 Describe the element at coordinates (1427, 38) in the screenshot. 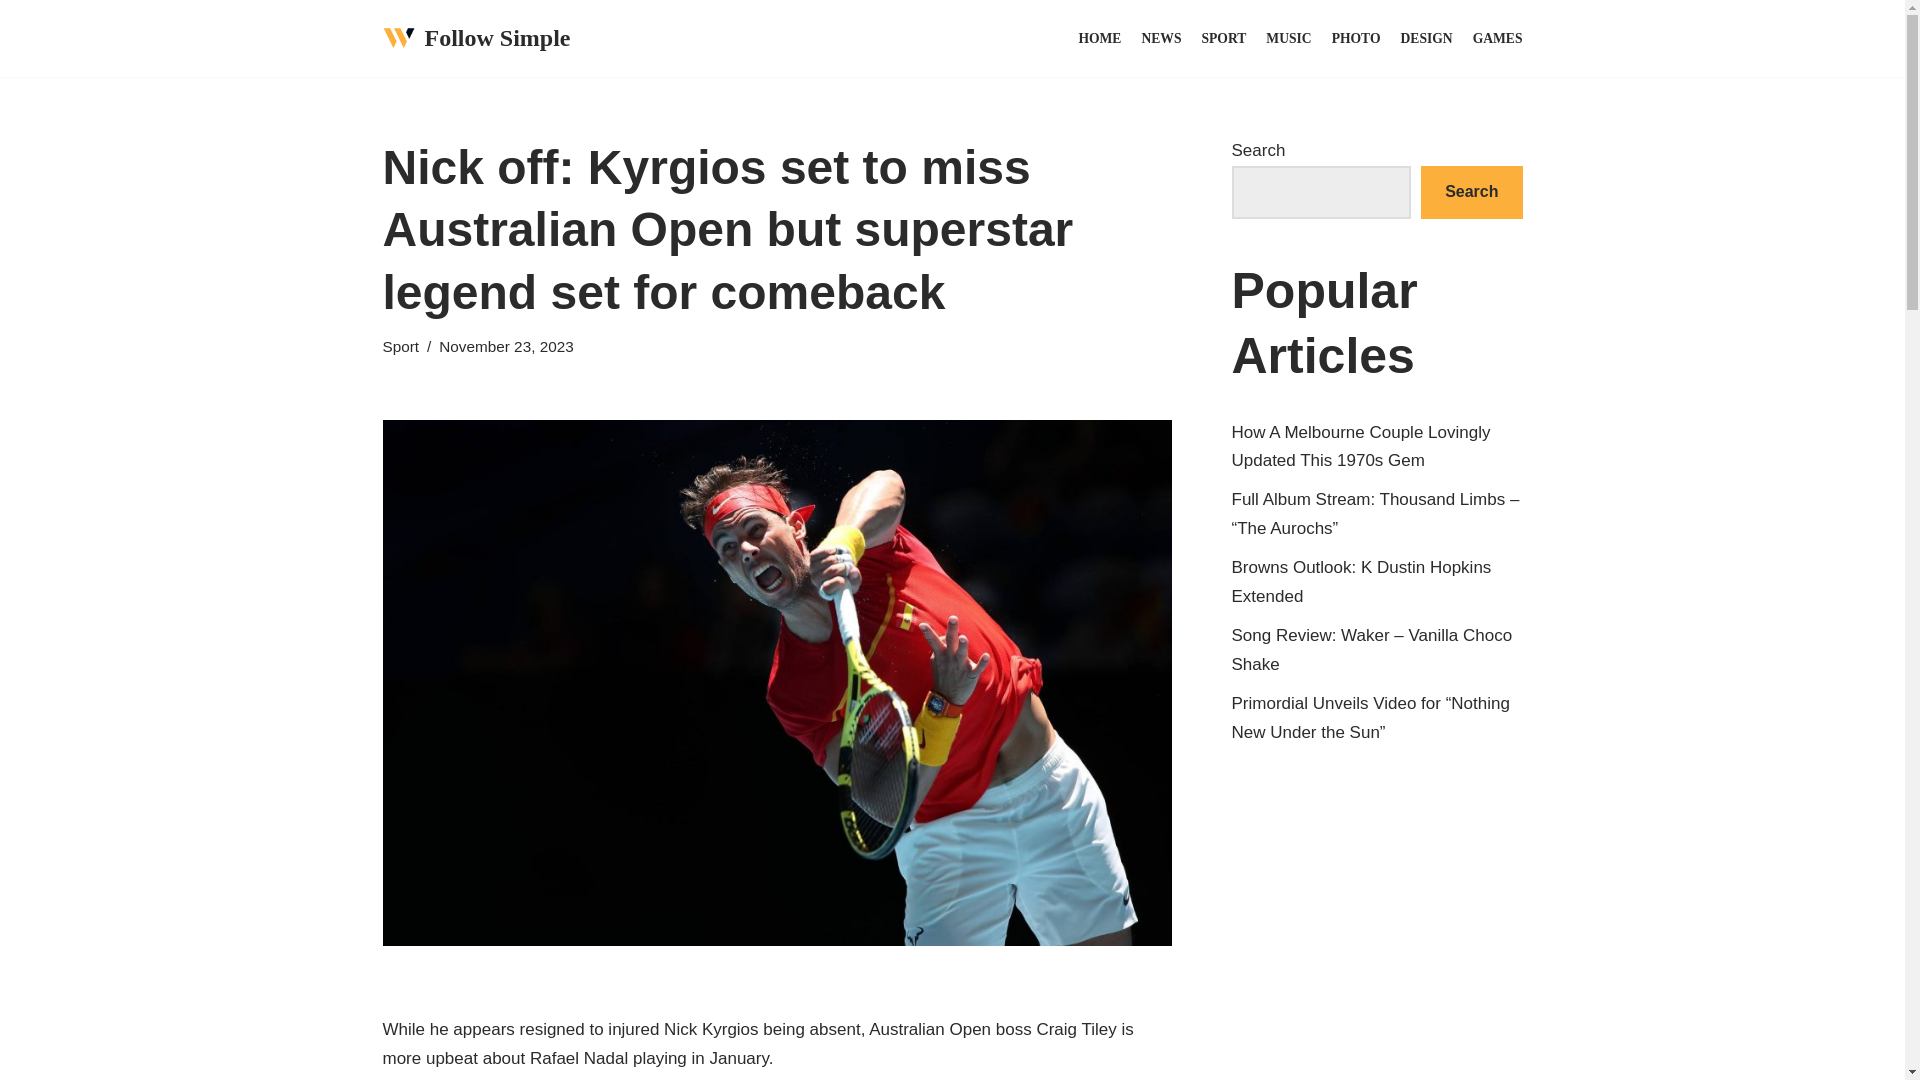

I see `DESIGN` at that location.